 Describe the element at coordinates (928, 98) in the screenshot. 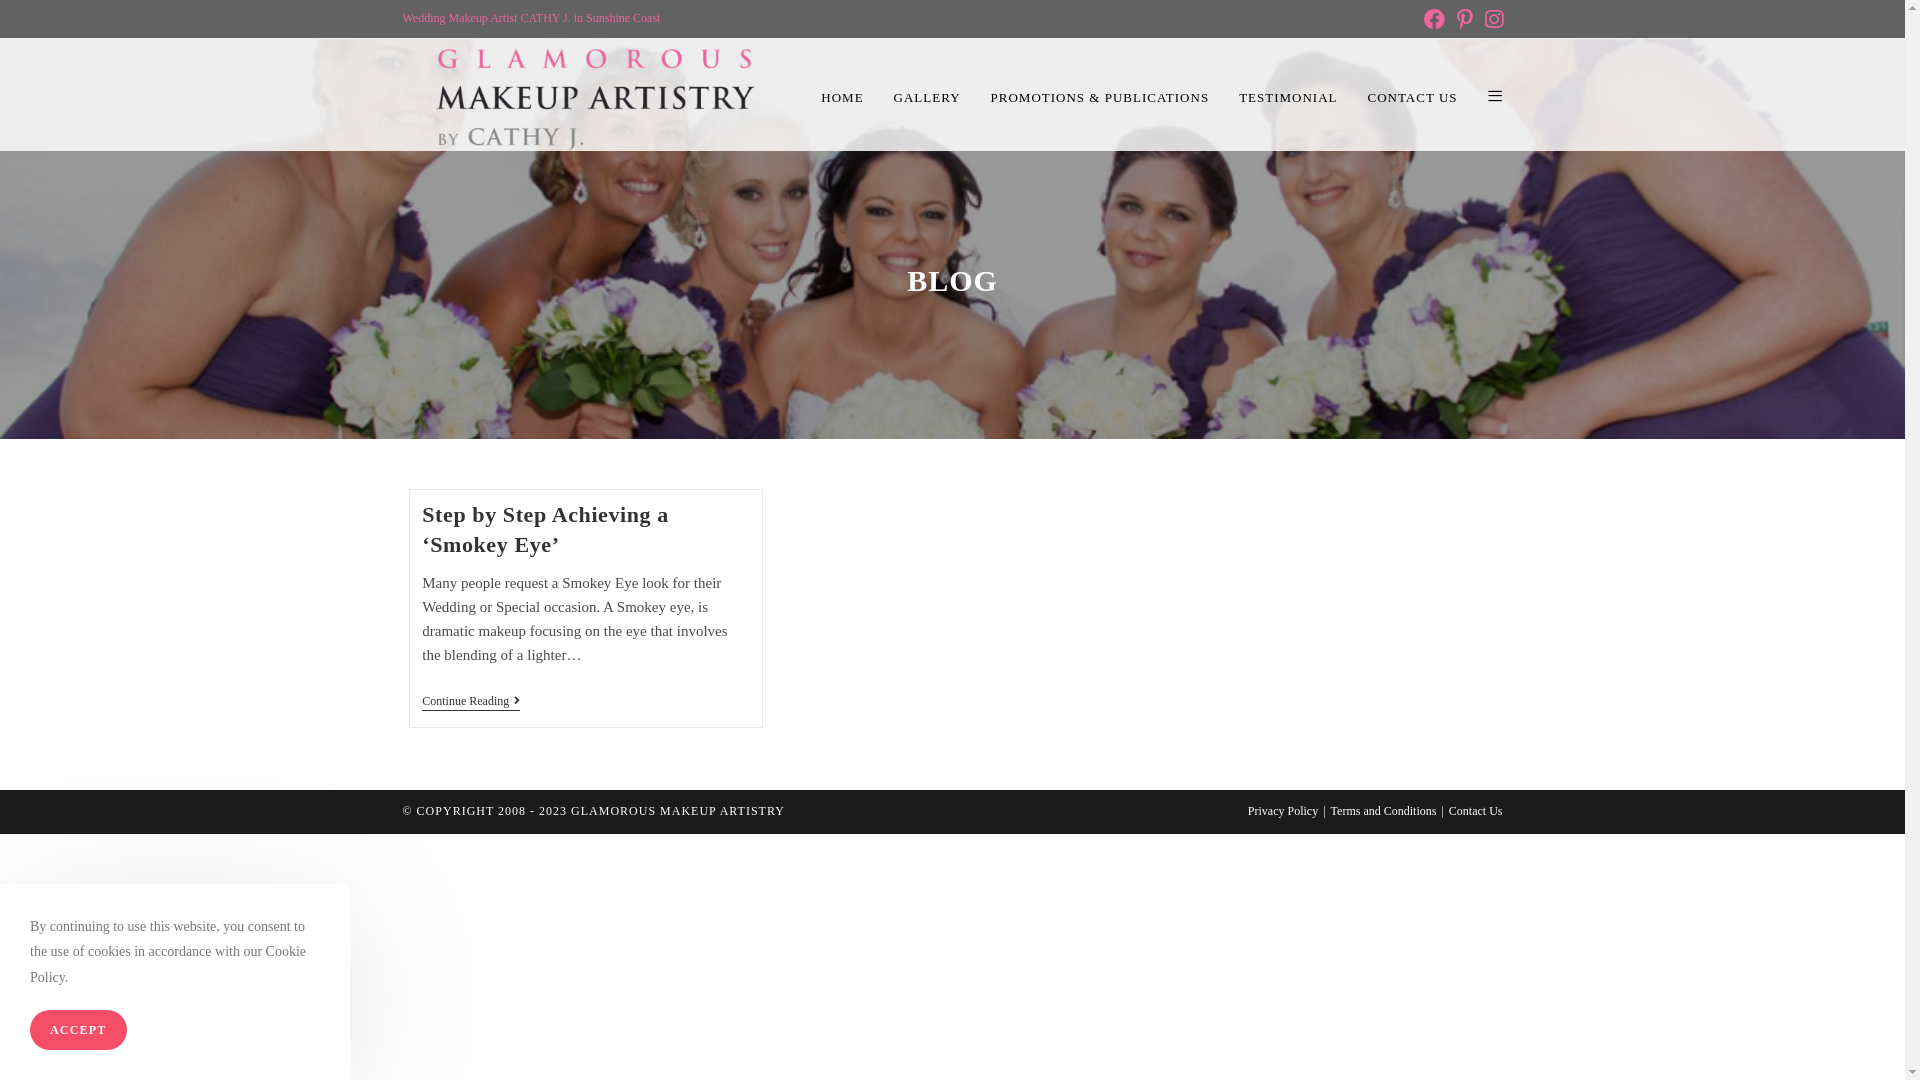

I see `GALLERY` at that location.